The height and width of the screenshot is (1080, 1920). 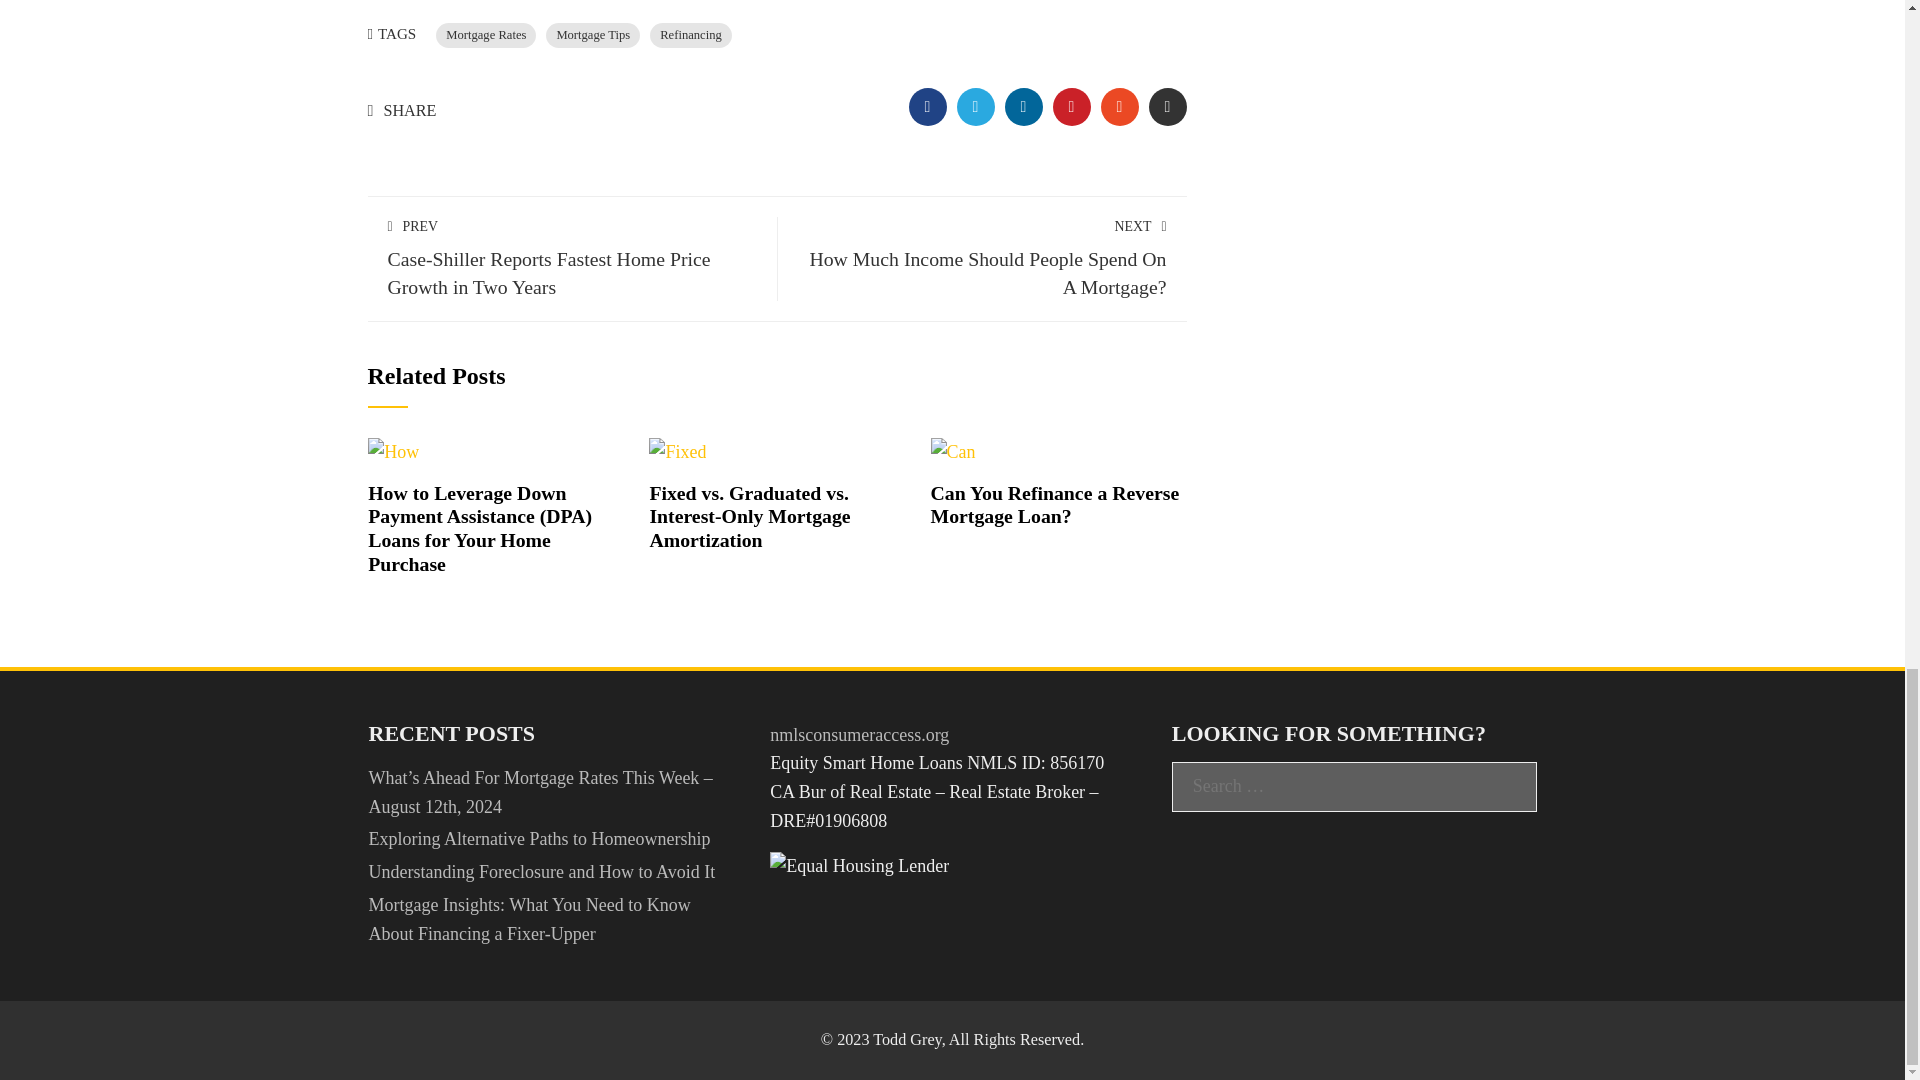 I want to click on Fixed vs. Graduated vs. Interest-Only Mortgage Amortization, so click(x=749, y=516).